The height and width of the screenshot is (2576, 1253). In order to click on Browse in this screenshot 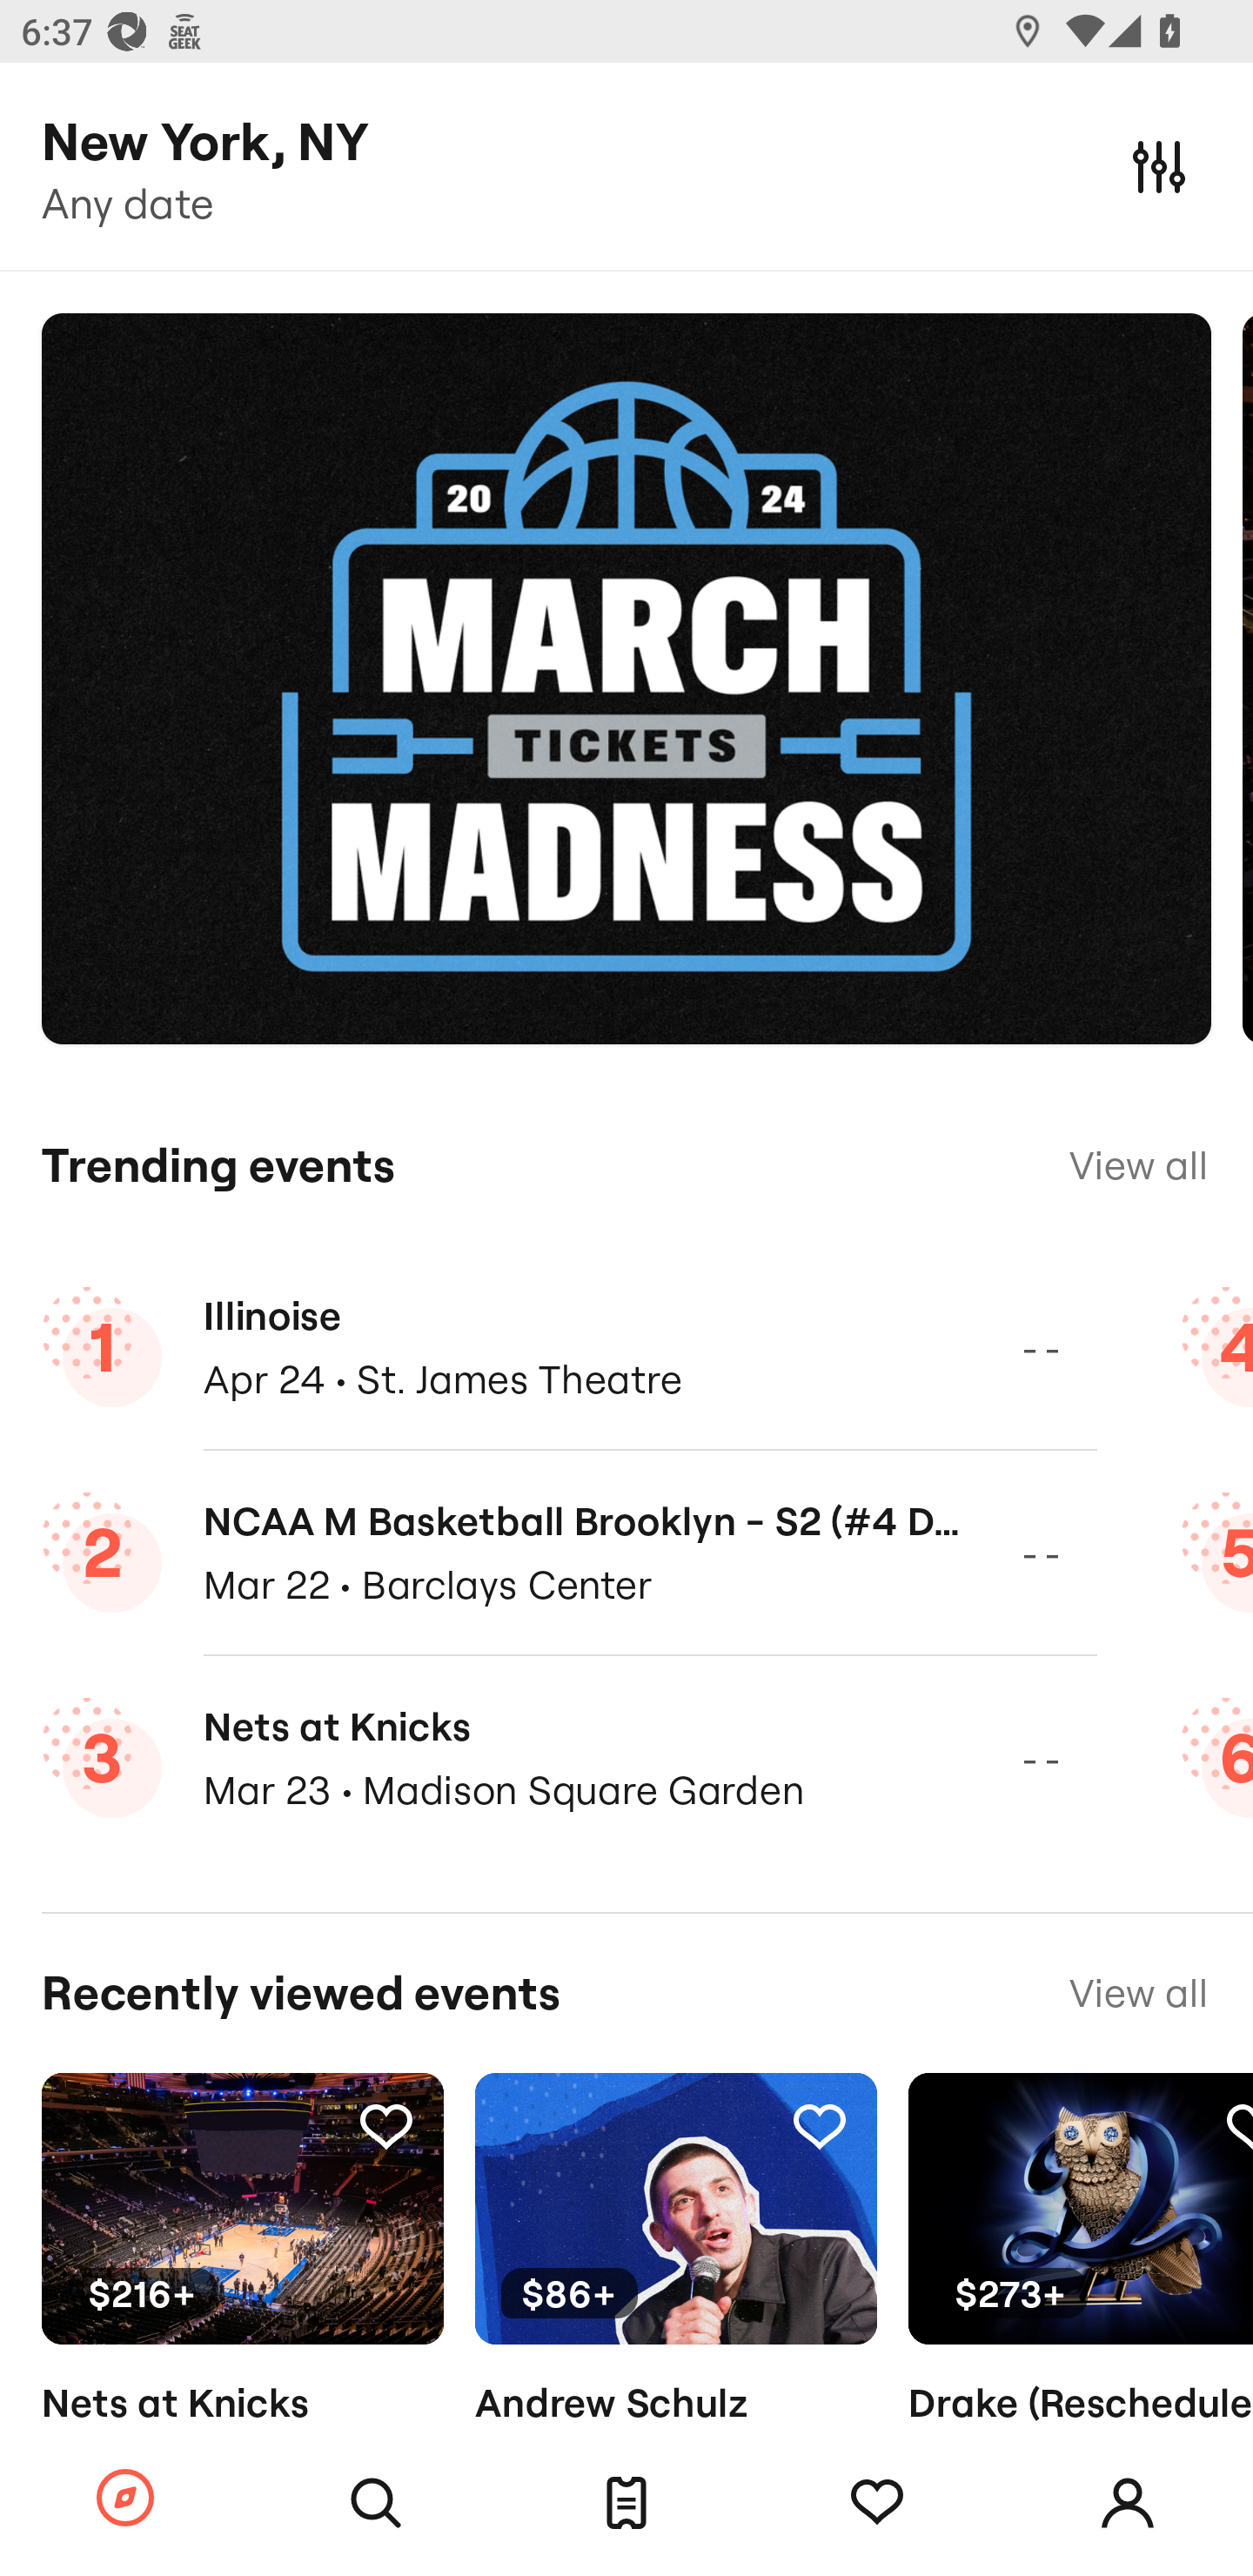, I will do `click(125, 2499)`.